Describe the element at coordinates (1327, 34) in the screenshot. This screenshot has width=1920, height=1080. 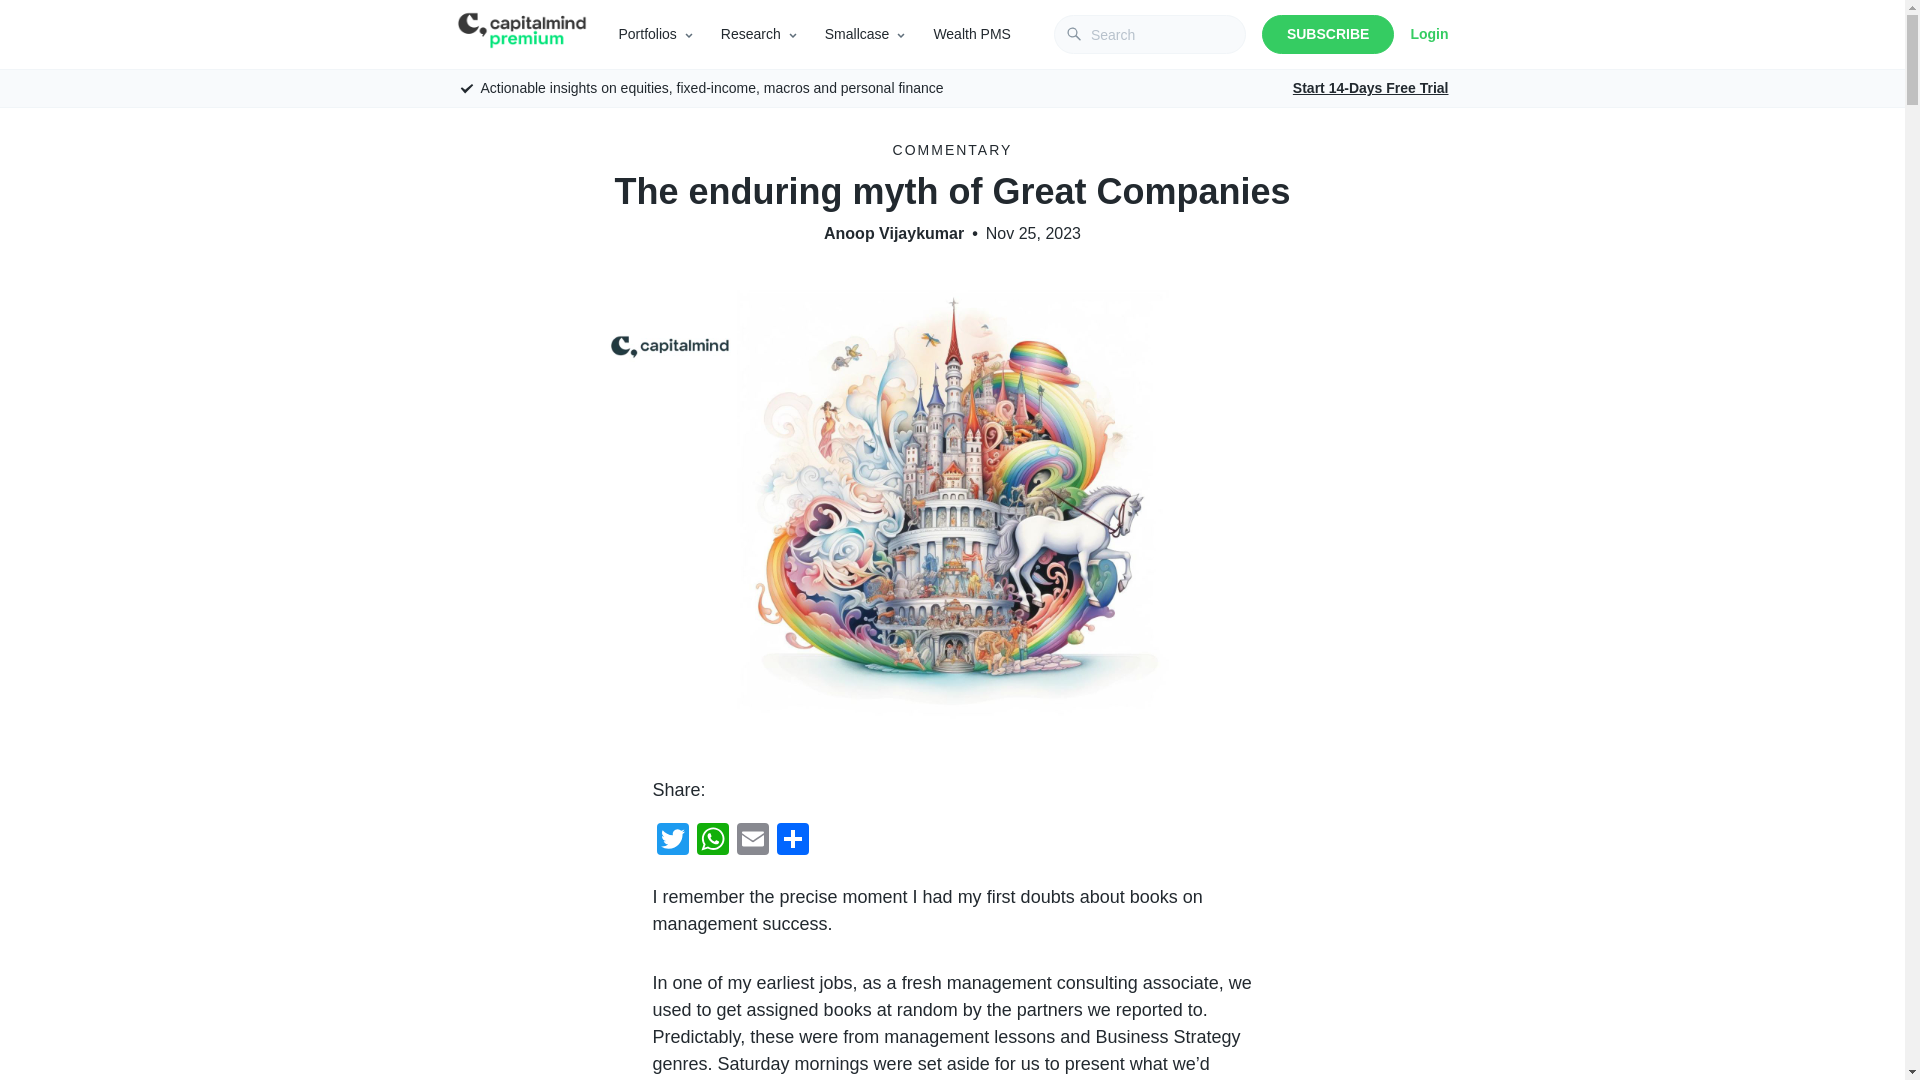
I see `SUBSCRIBE` at that location.